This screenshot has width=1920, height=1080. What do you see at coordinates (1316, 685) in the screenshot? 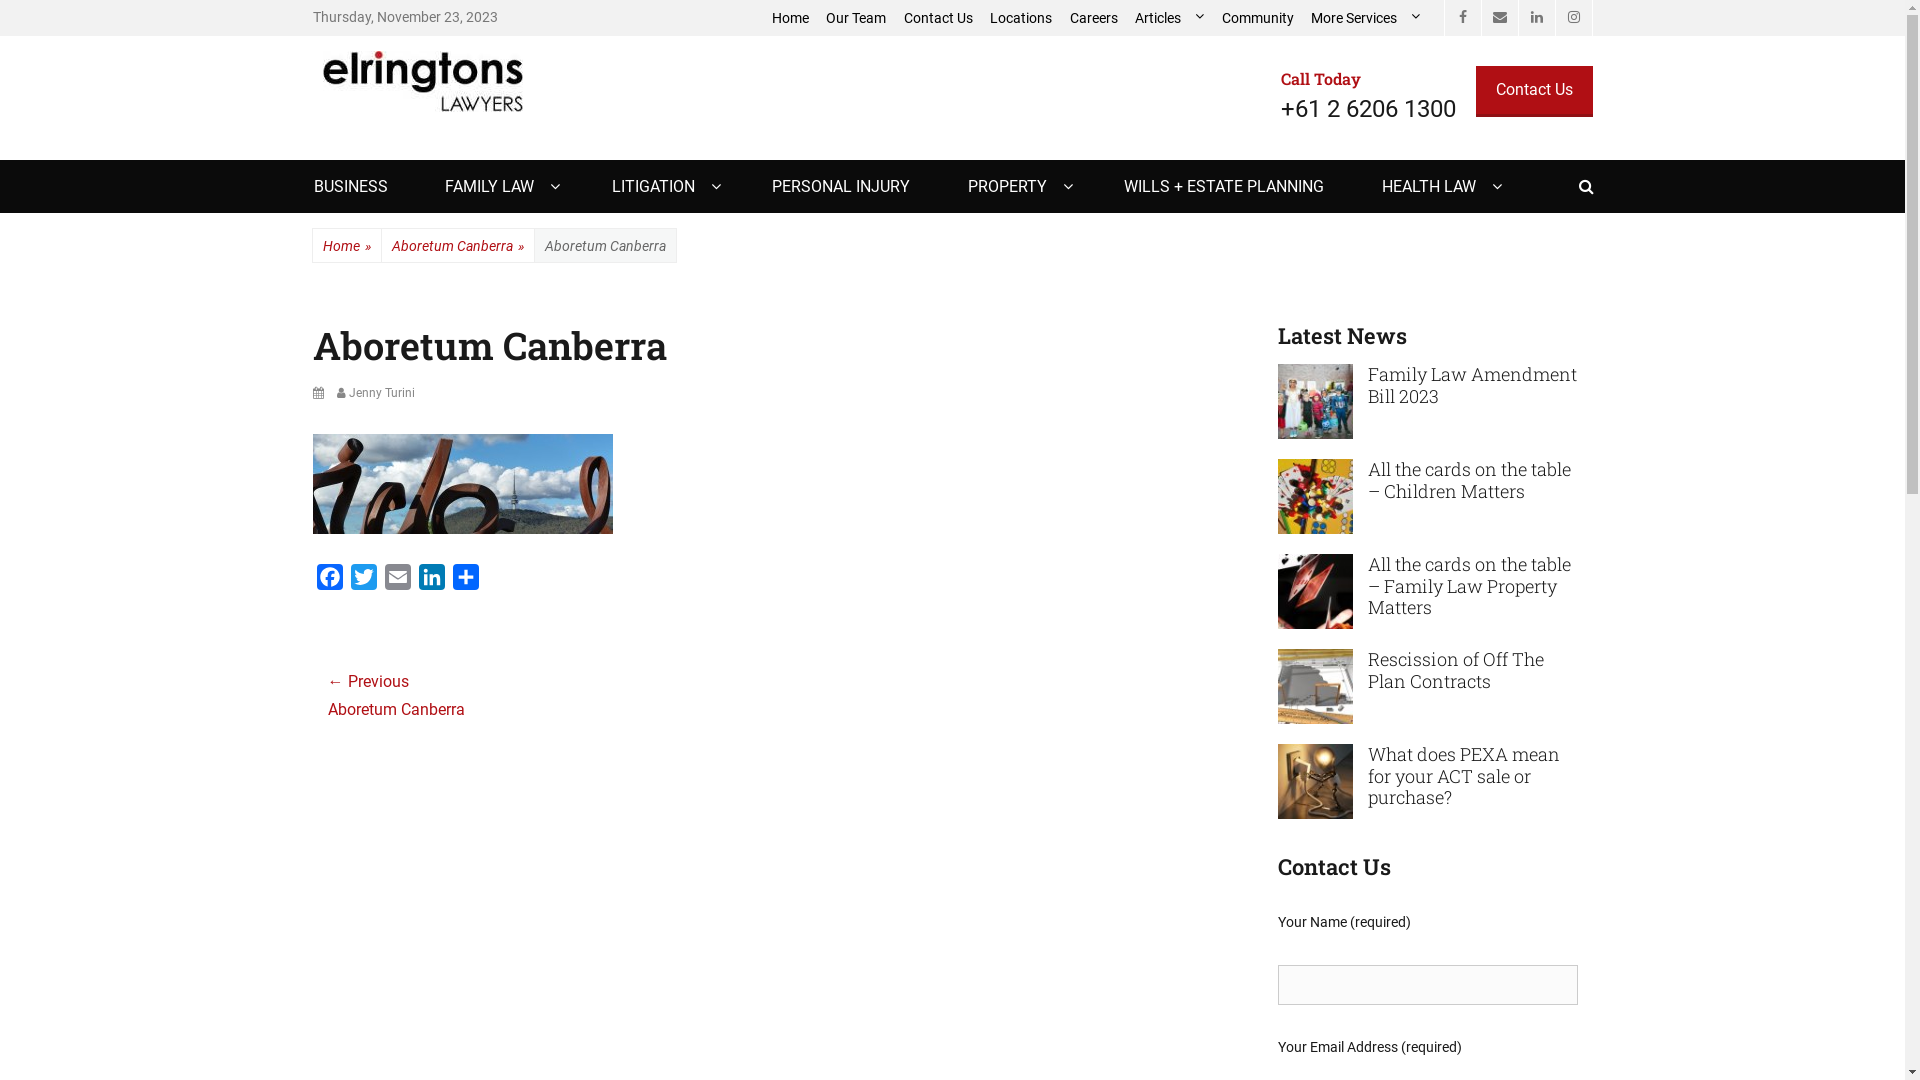
I see `Rescission of Off The Plan Contracts` at bounding box center [1316, 685].